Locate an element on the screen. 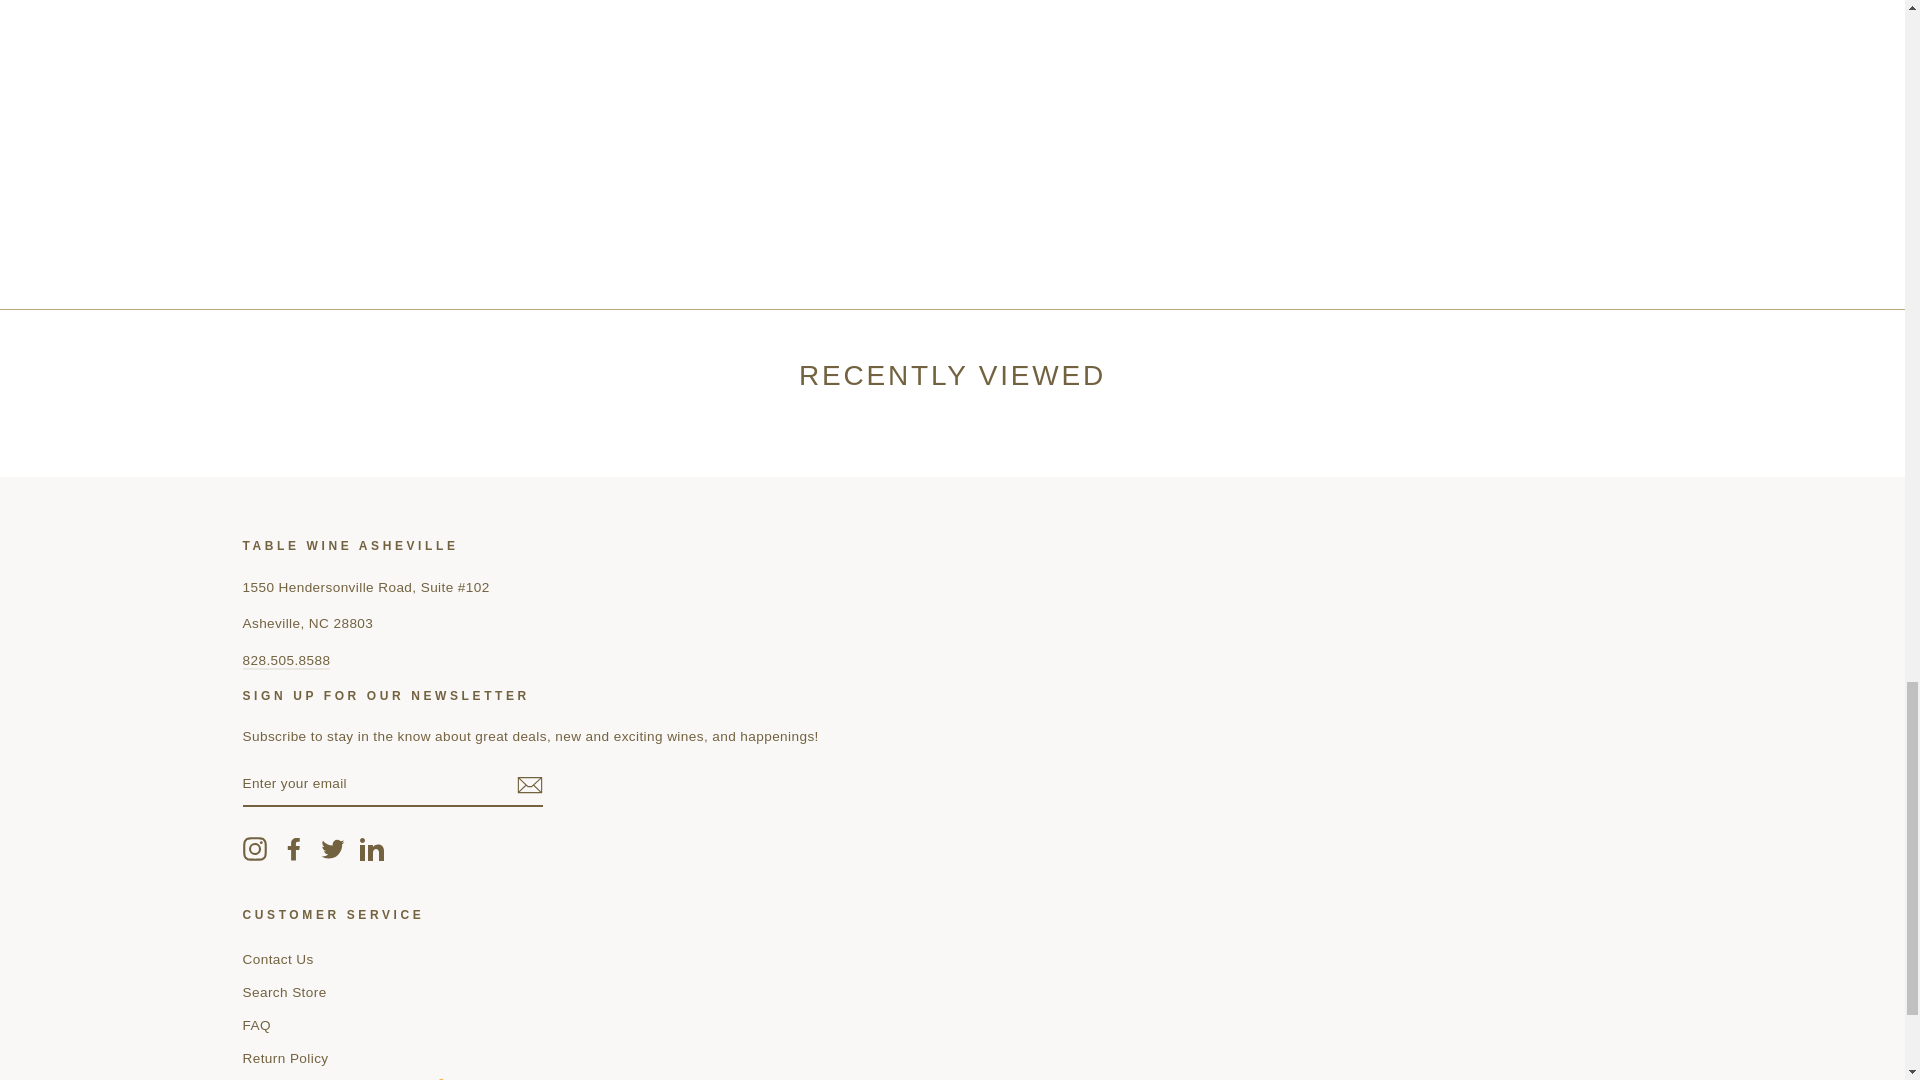 This screenshot has width=1920, height=1080. Table Wine Asheville on LinkedIn is located at coordinates (372, 848).